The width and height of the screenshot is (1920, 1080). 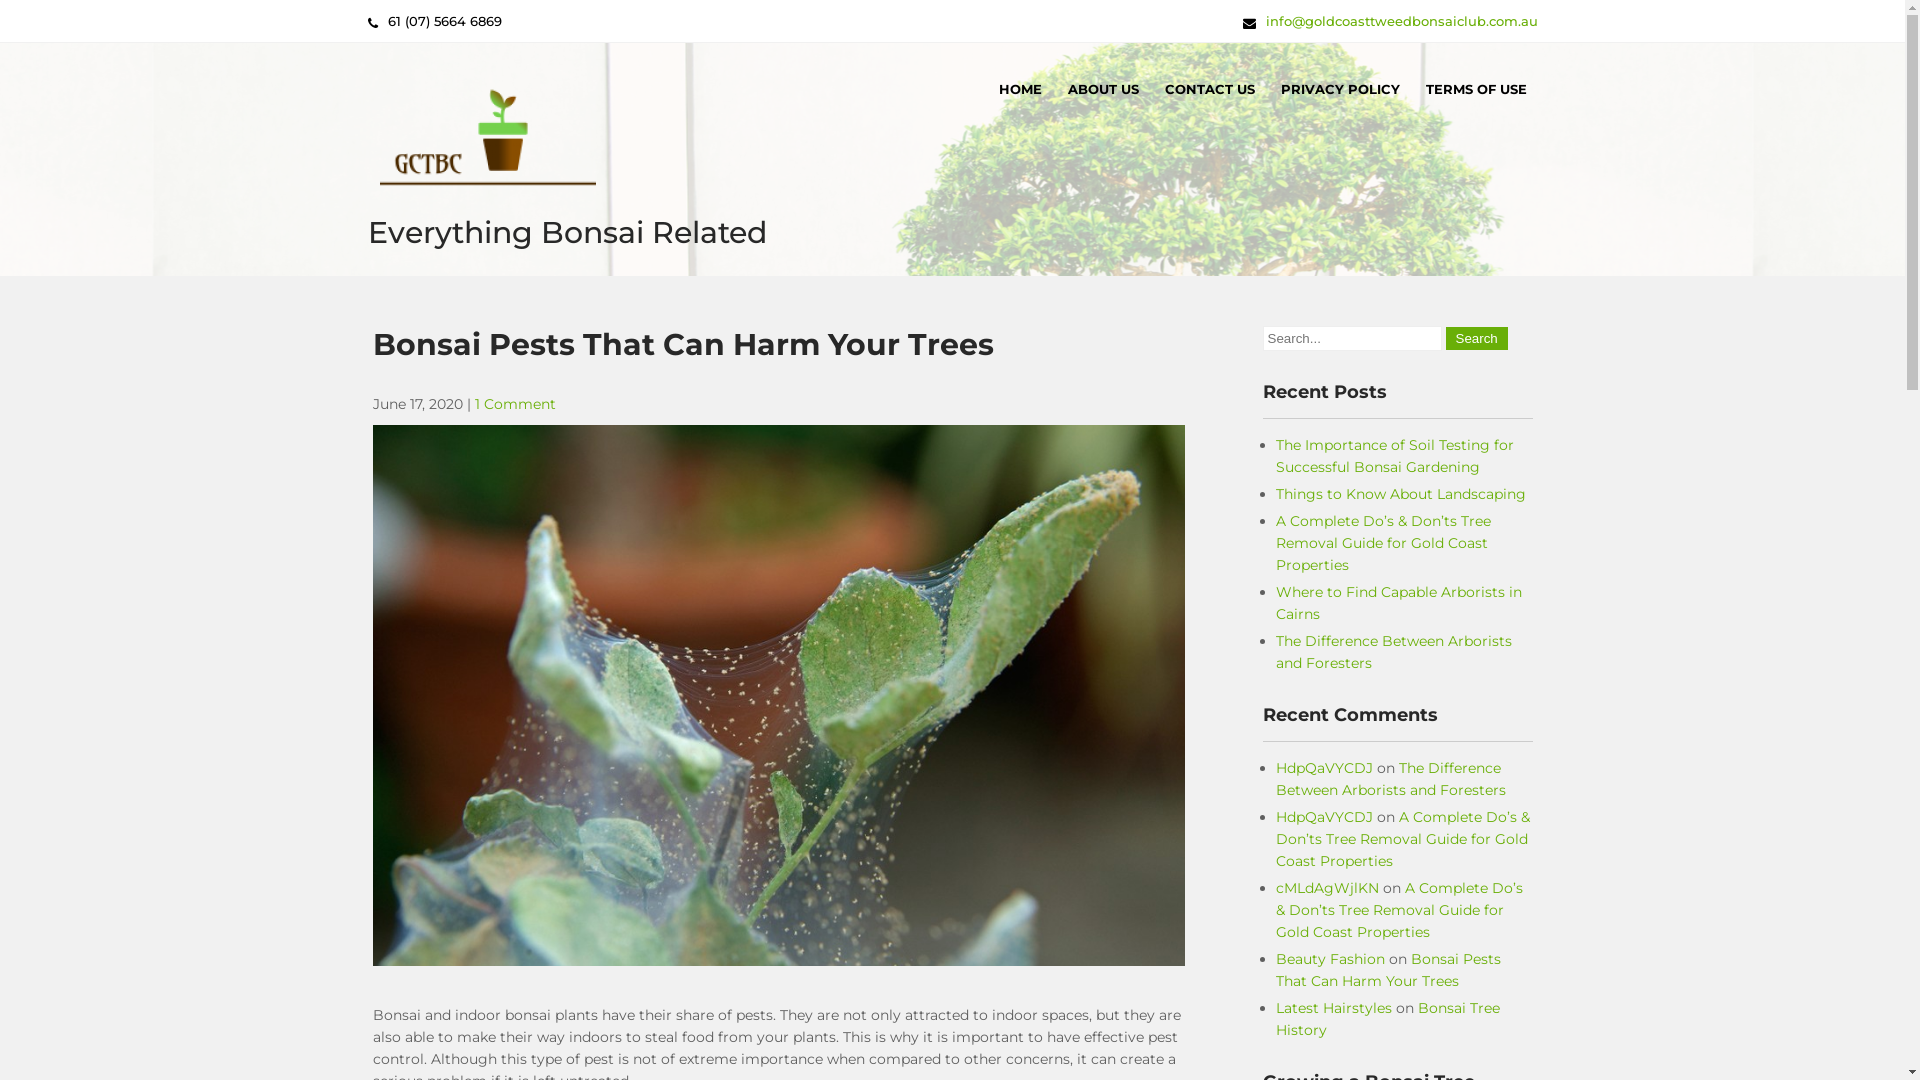 I want to click on HdpQaVYCDJ, so click(x=1324, y=817).